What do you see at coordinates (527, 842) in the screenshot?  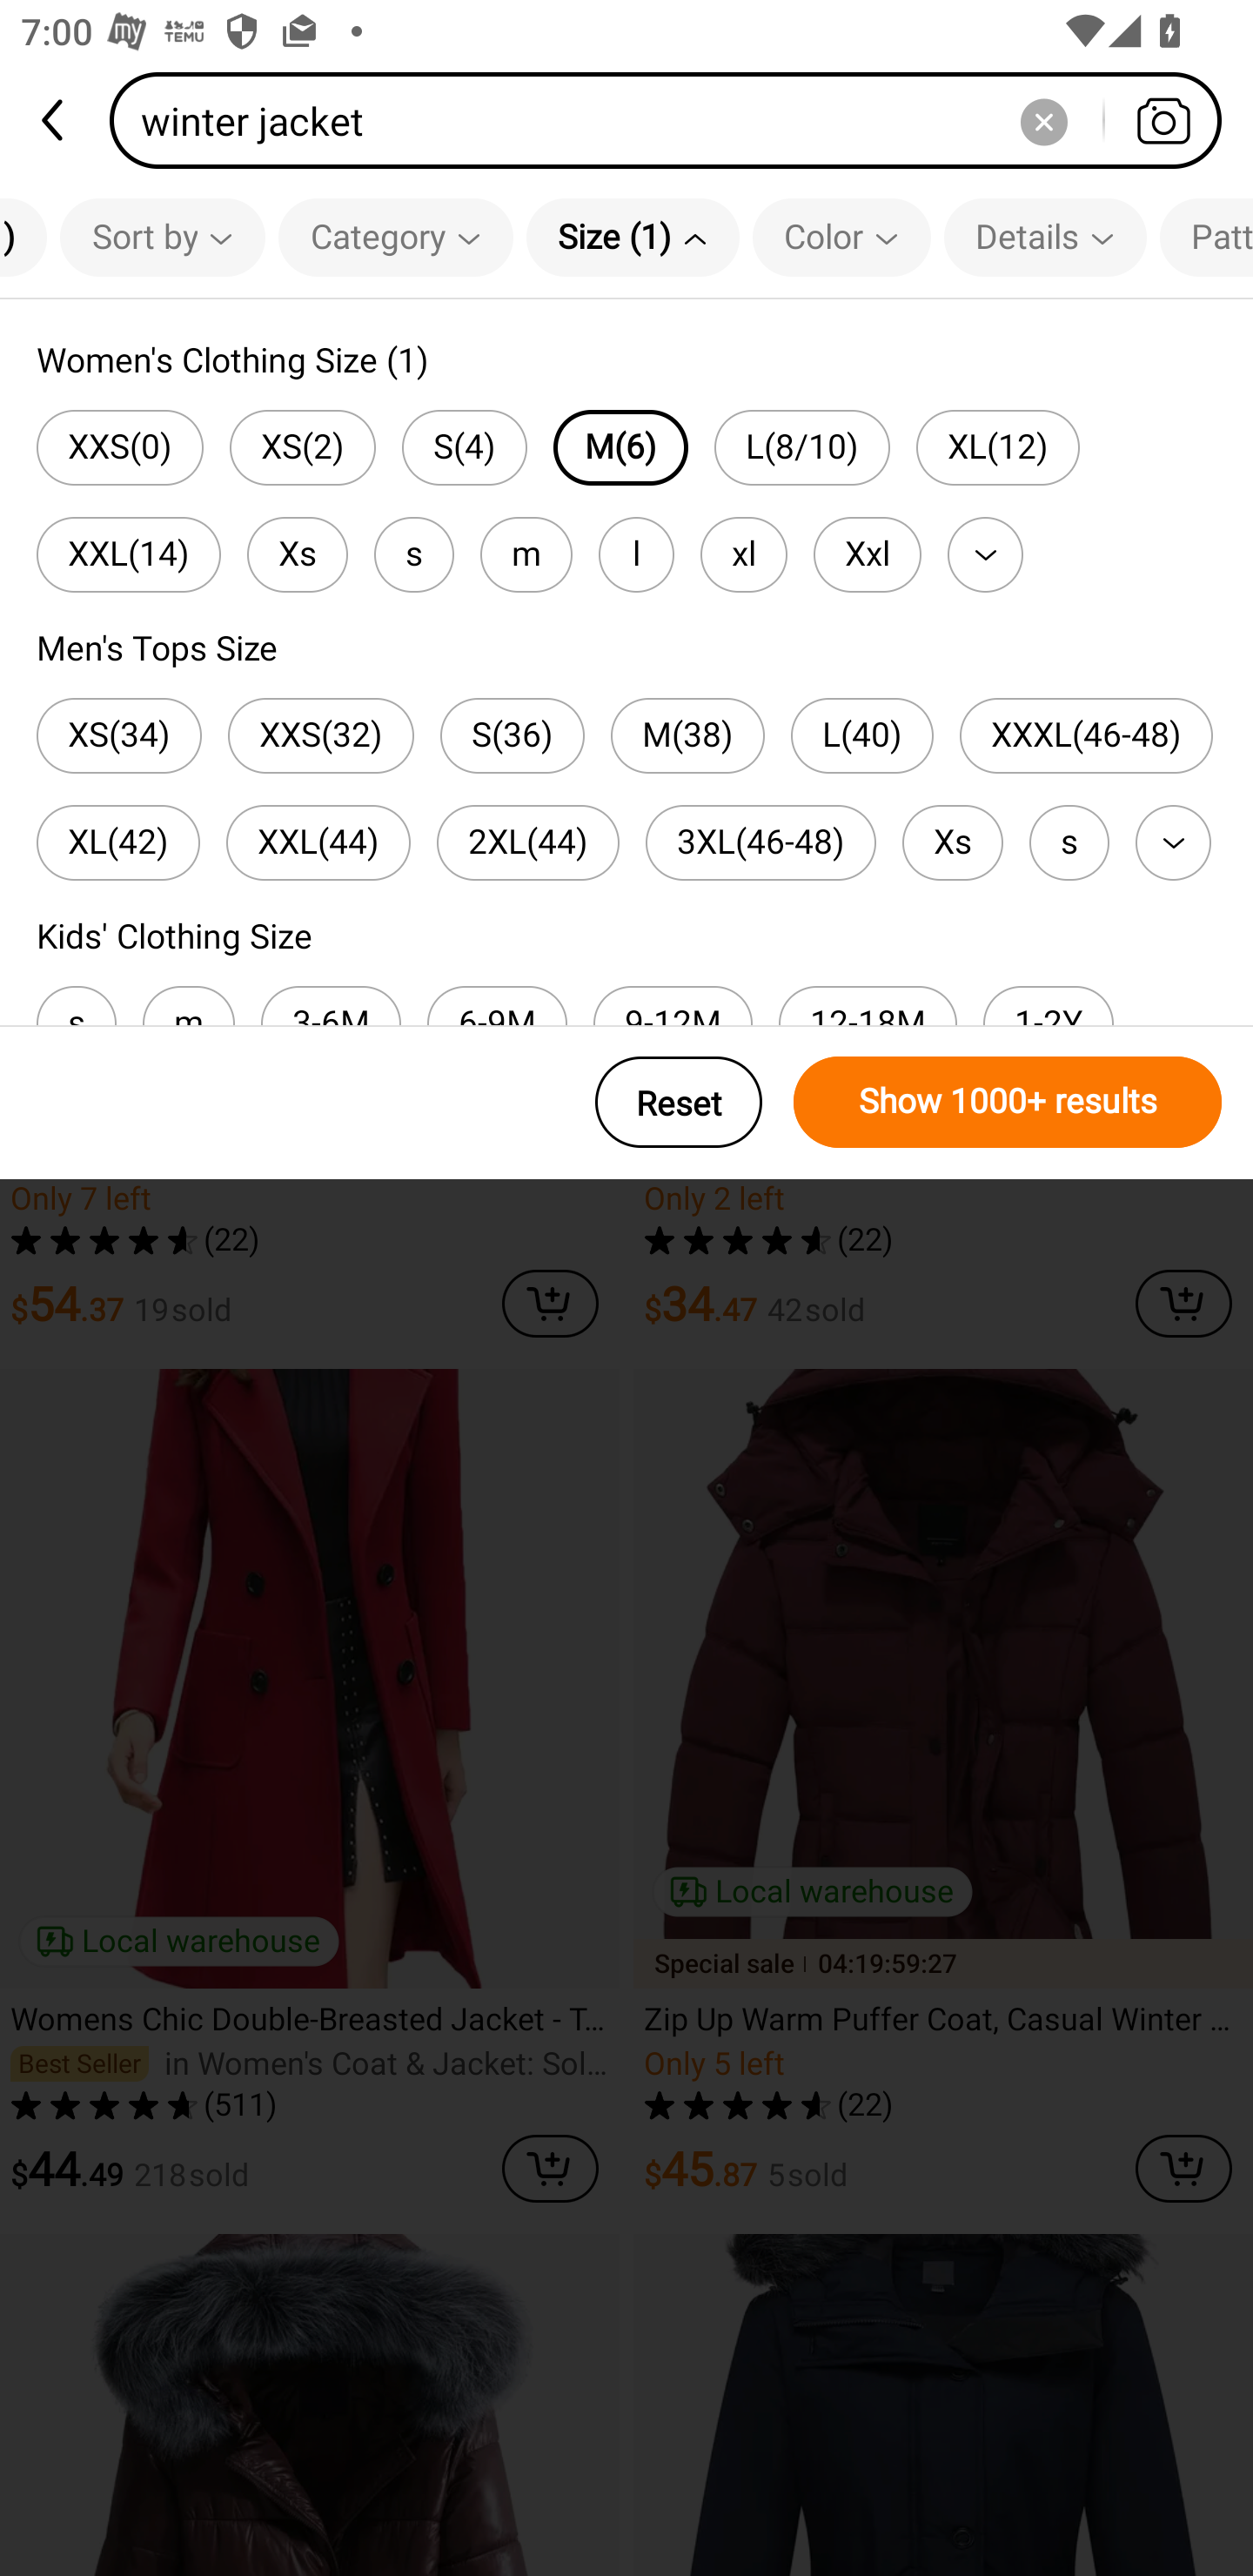 I see `2XL(44)` at bounding box center [527, 842].